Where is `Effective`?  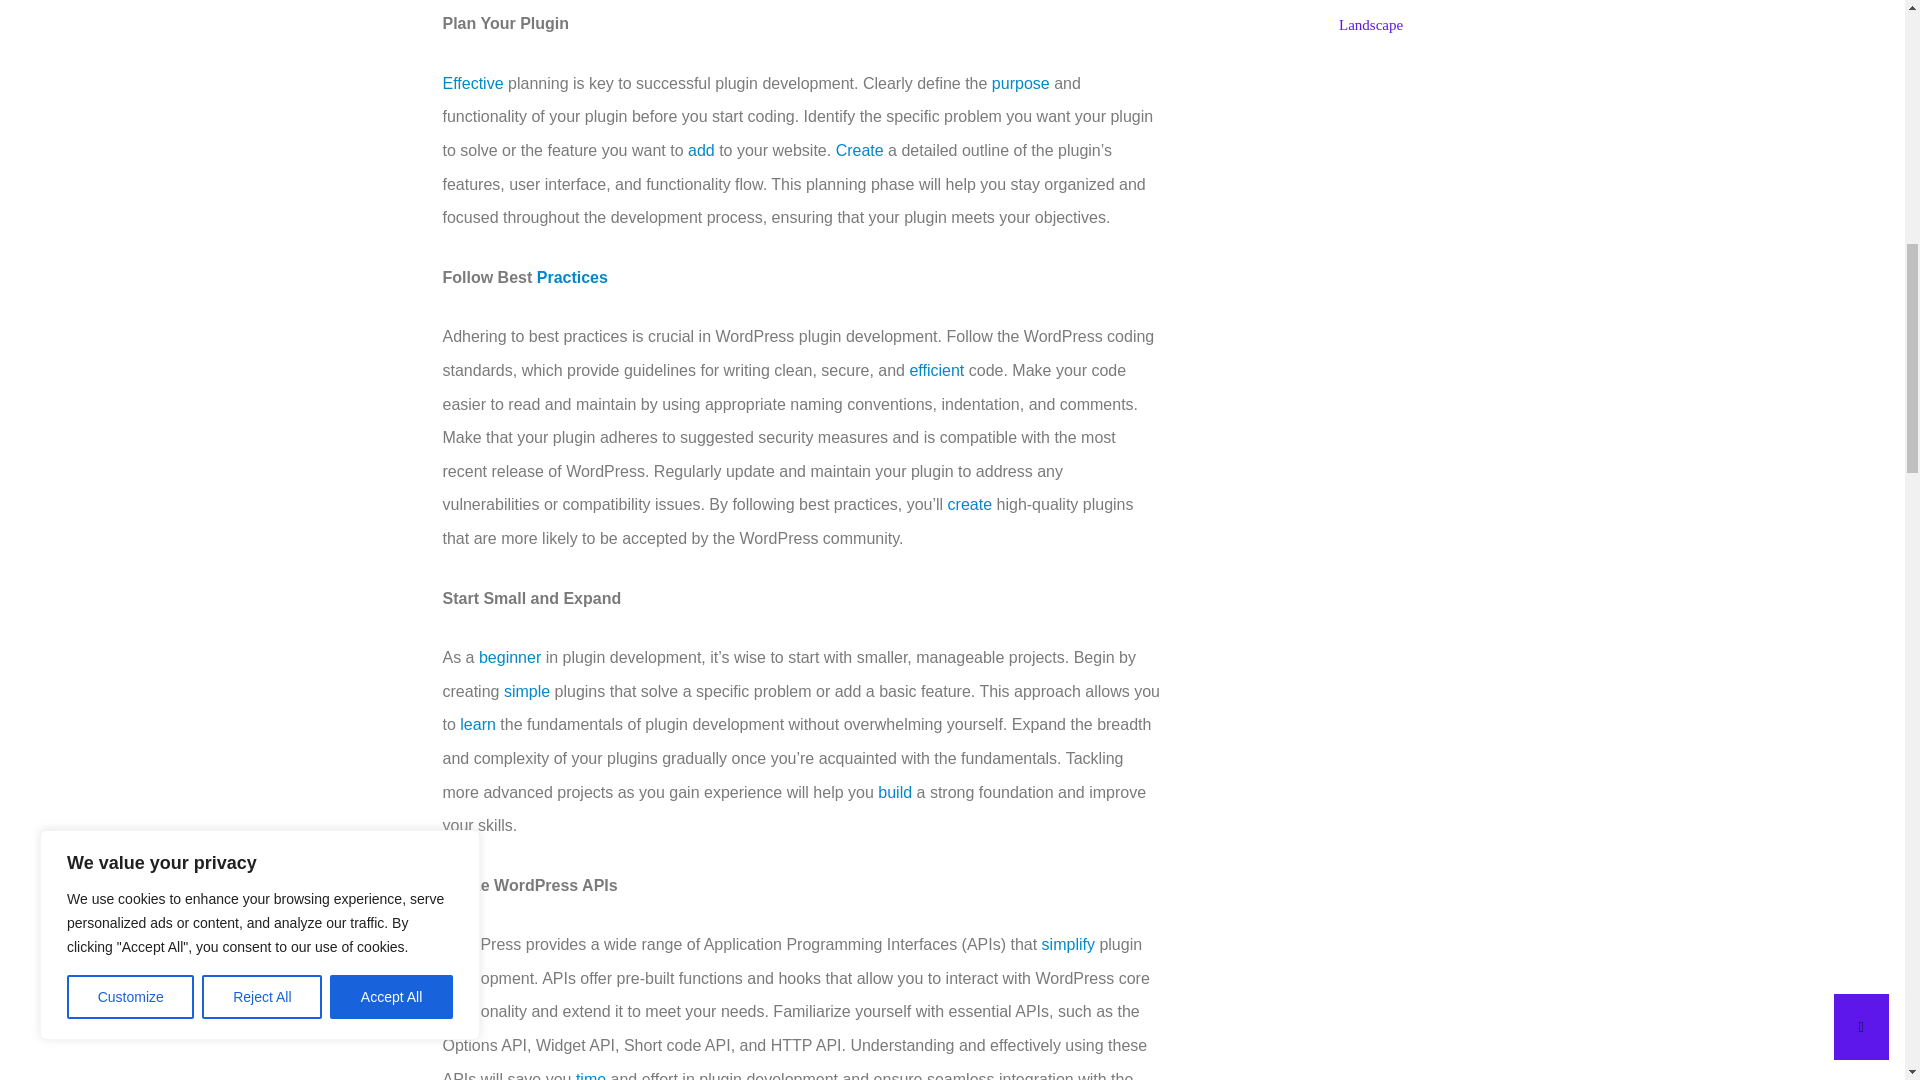
Effective is located at coordinates (472, 82).